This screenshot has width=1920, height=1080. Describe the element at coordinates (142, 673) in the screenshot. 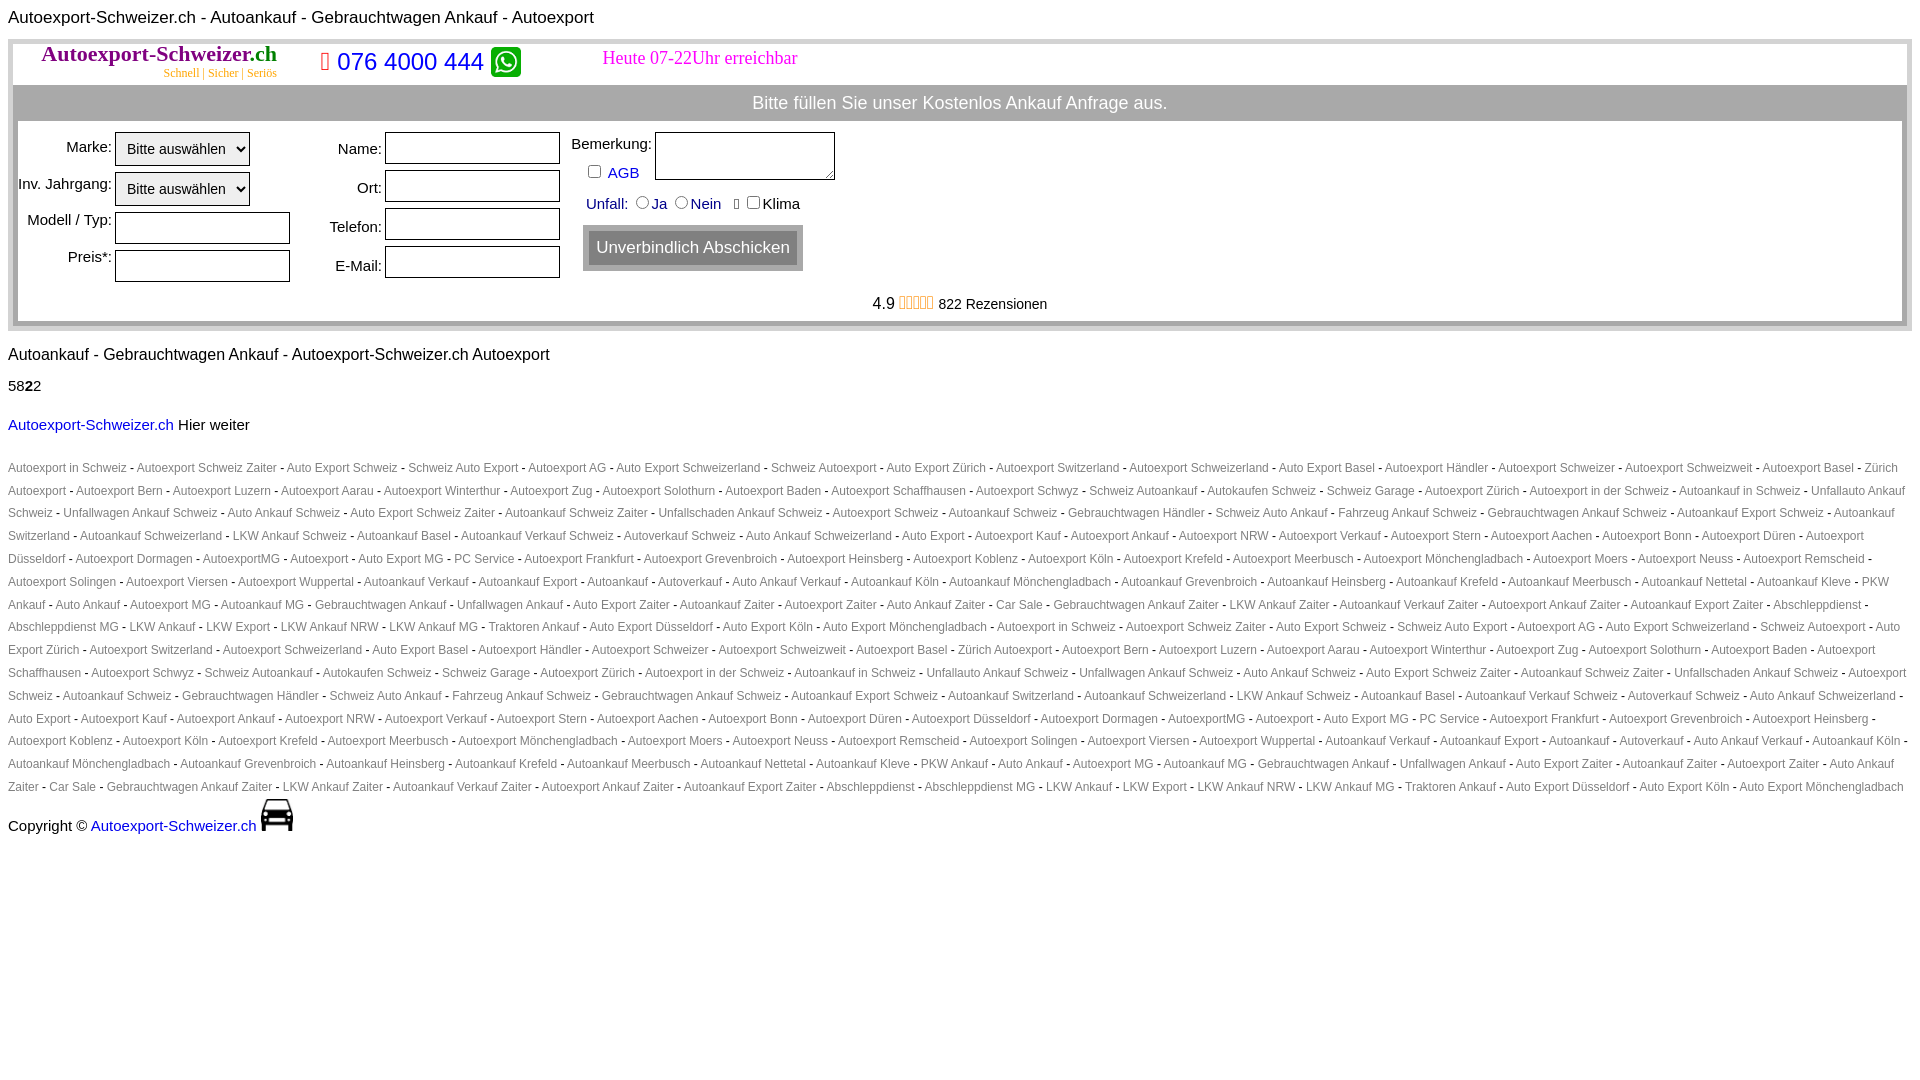

I see `Autoexport Schwyz` at that location.